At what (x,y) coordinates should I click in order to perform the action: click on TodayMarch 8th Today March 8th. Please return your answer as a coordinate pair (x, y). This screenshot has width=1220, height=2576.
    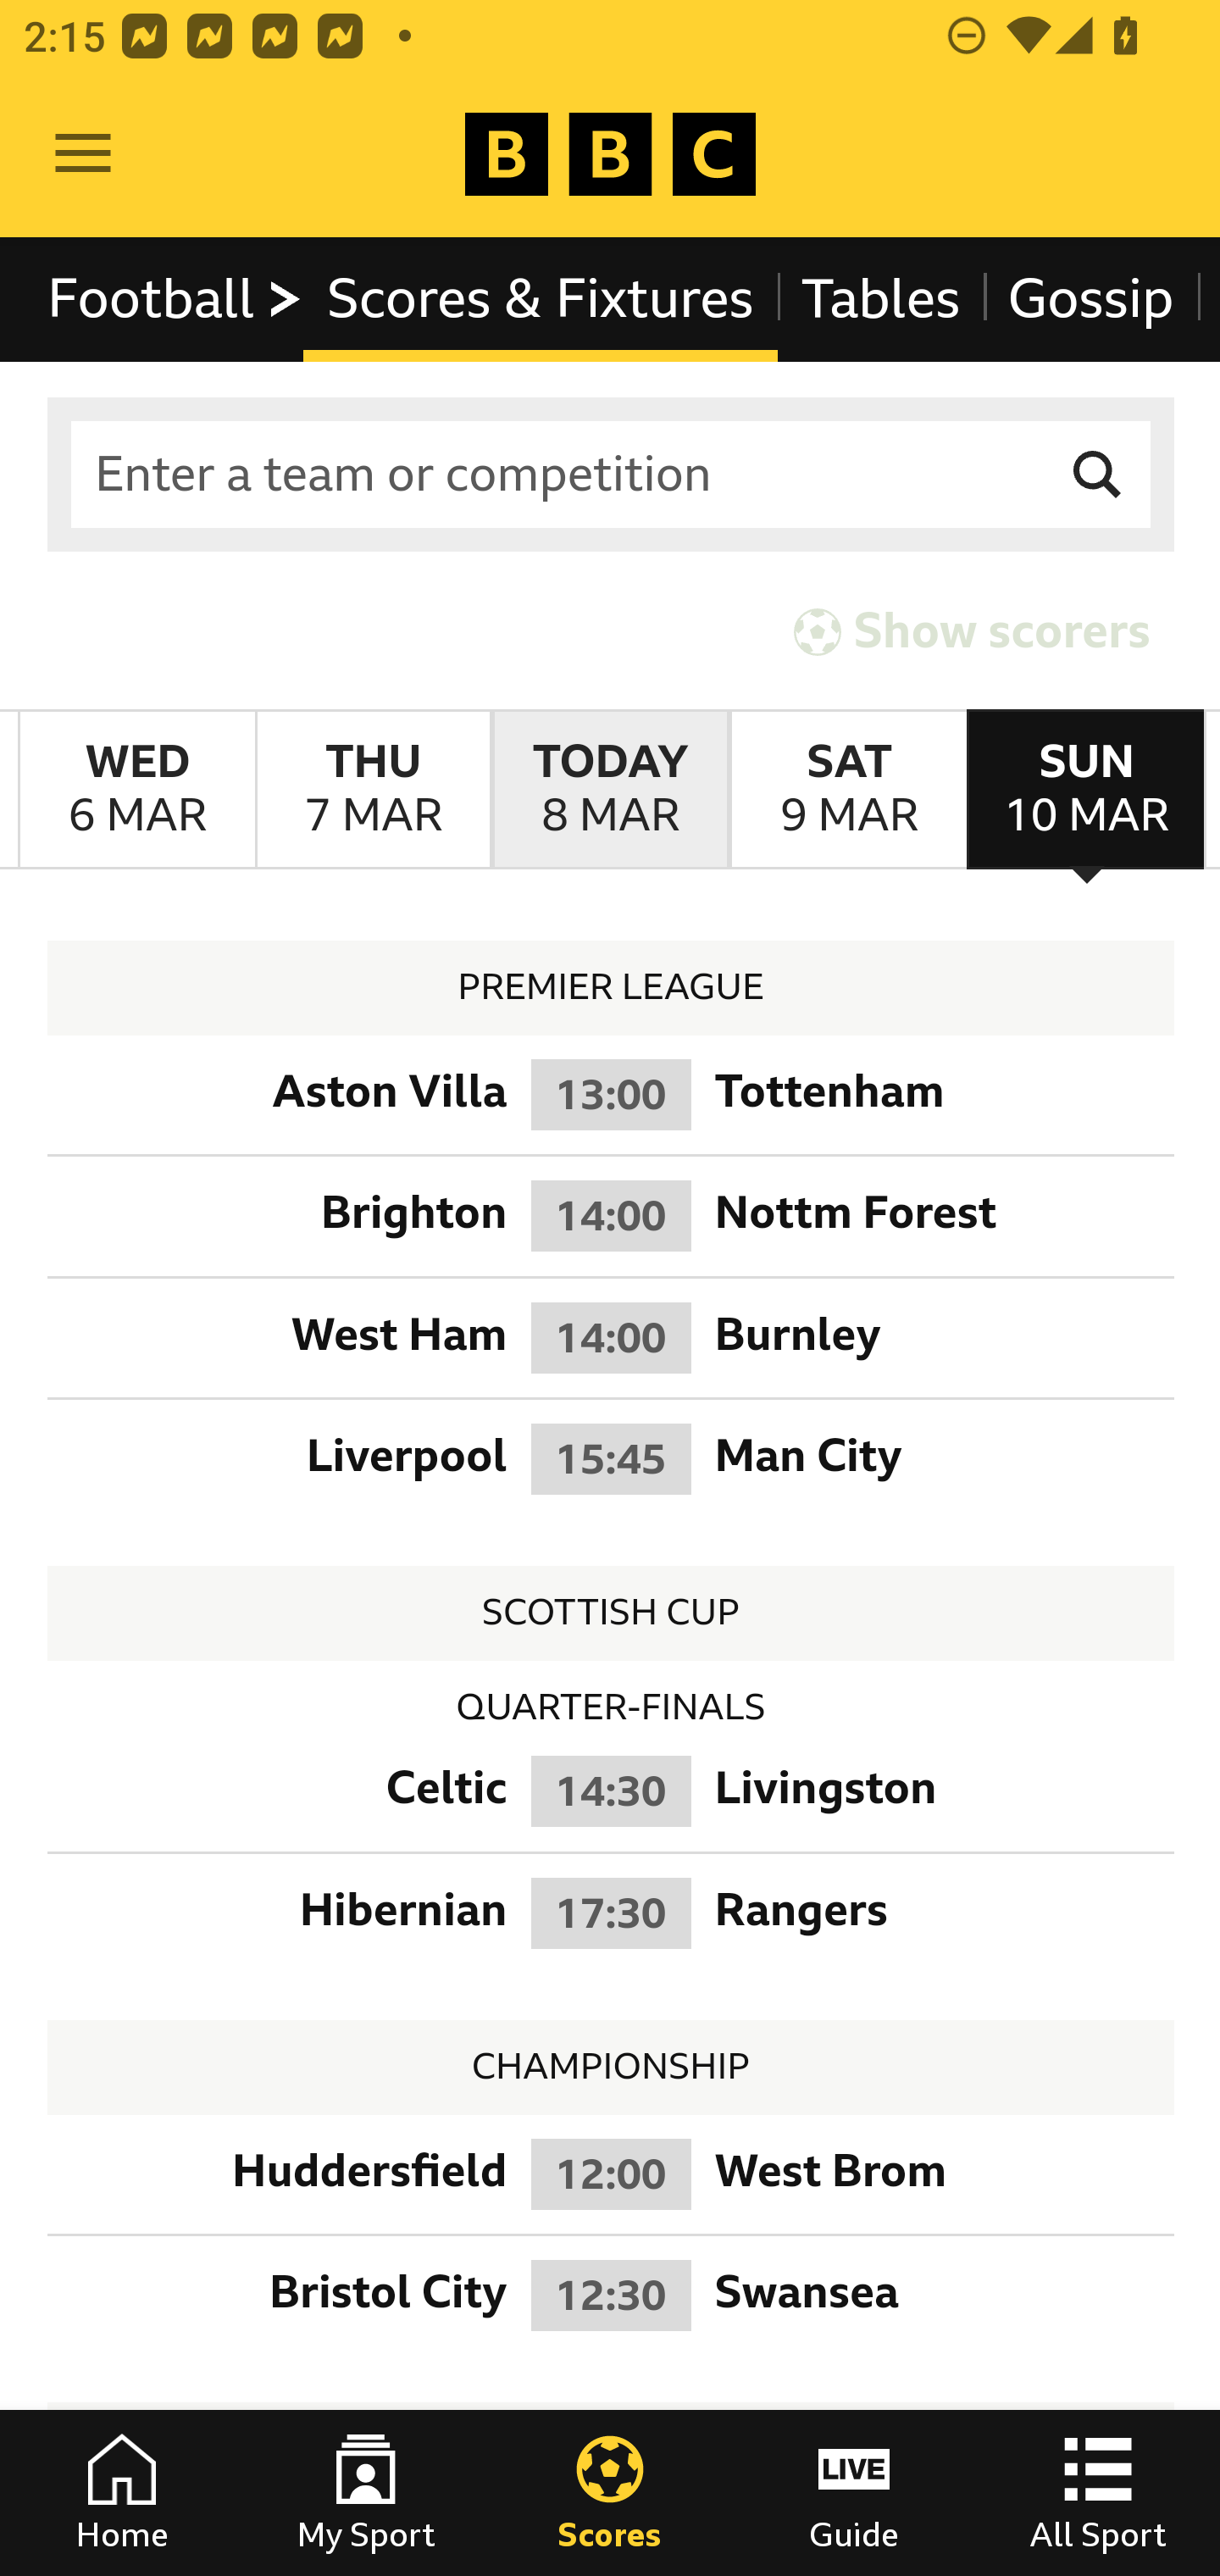
    Looking at the image, I should click on (610, 790).